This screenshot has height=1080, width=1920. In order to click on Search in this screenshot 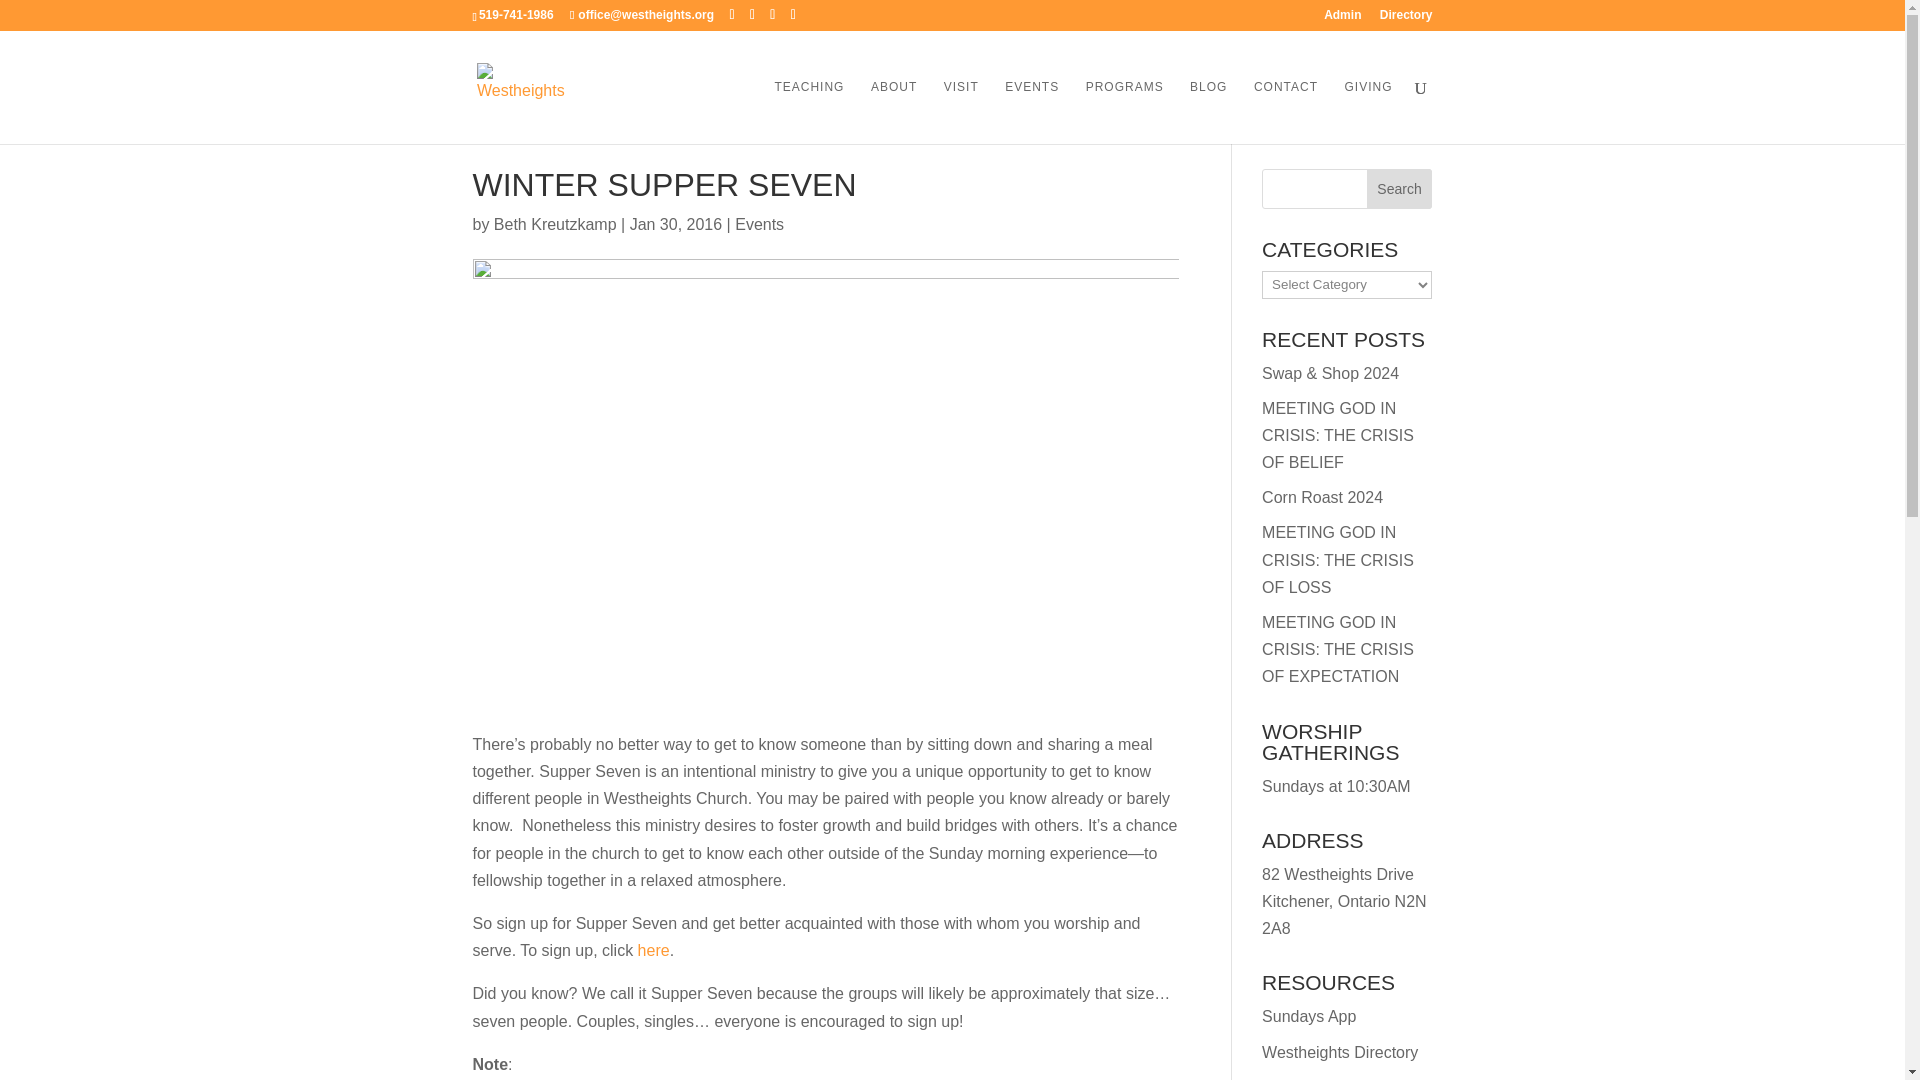, I will do `click(1400, 188)`.